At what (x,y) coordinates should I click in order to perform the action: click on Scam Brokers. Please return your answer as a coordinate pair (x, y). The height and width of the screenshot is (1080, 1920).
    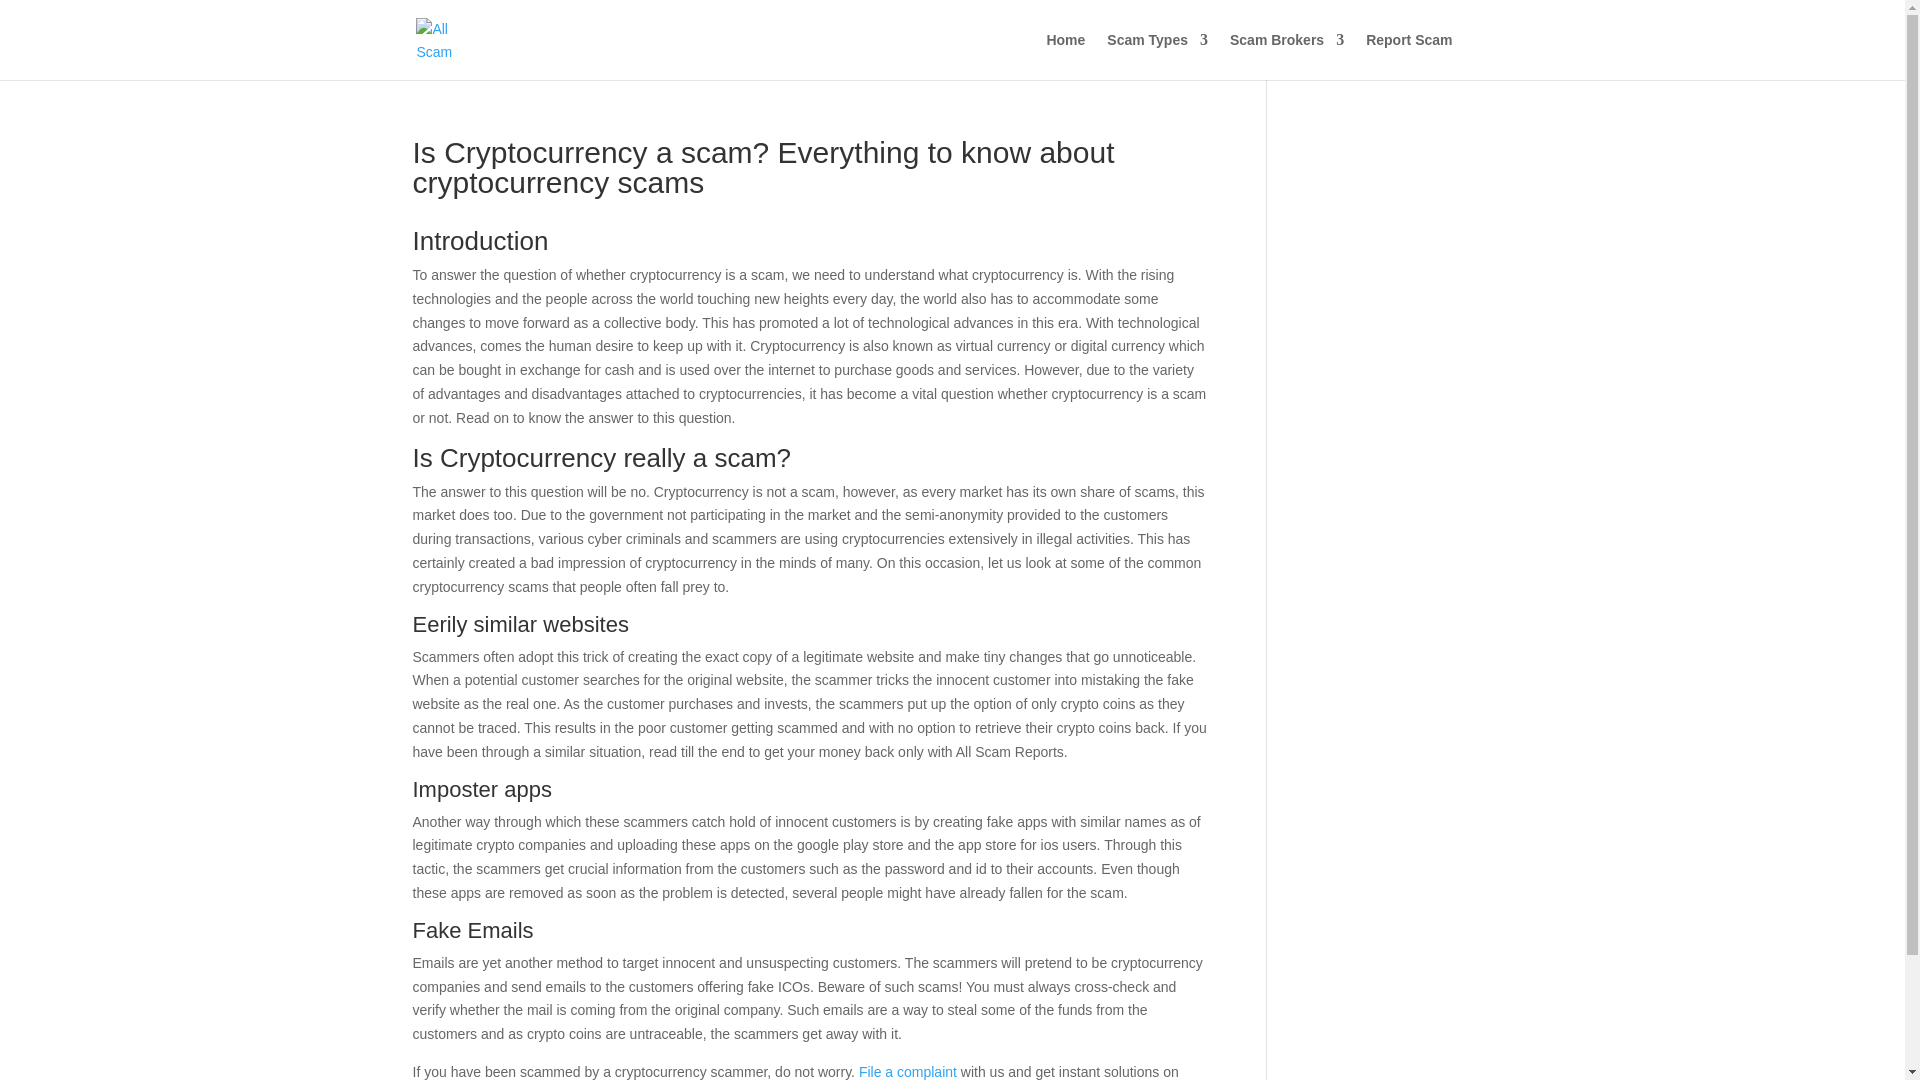
    Looking at the image, I should click on (1287, 56).